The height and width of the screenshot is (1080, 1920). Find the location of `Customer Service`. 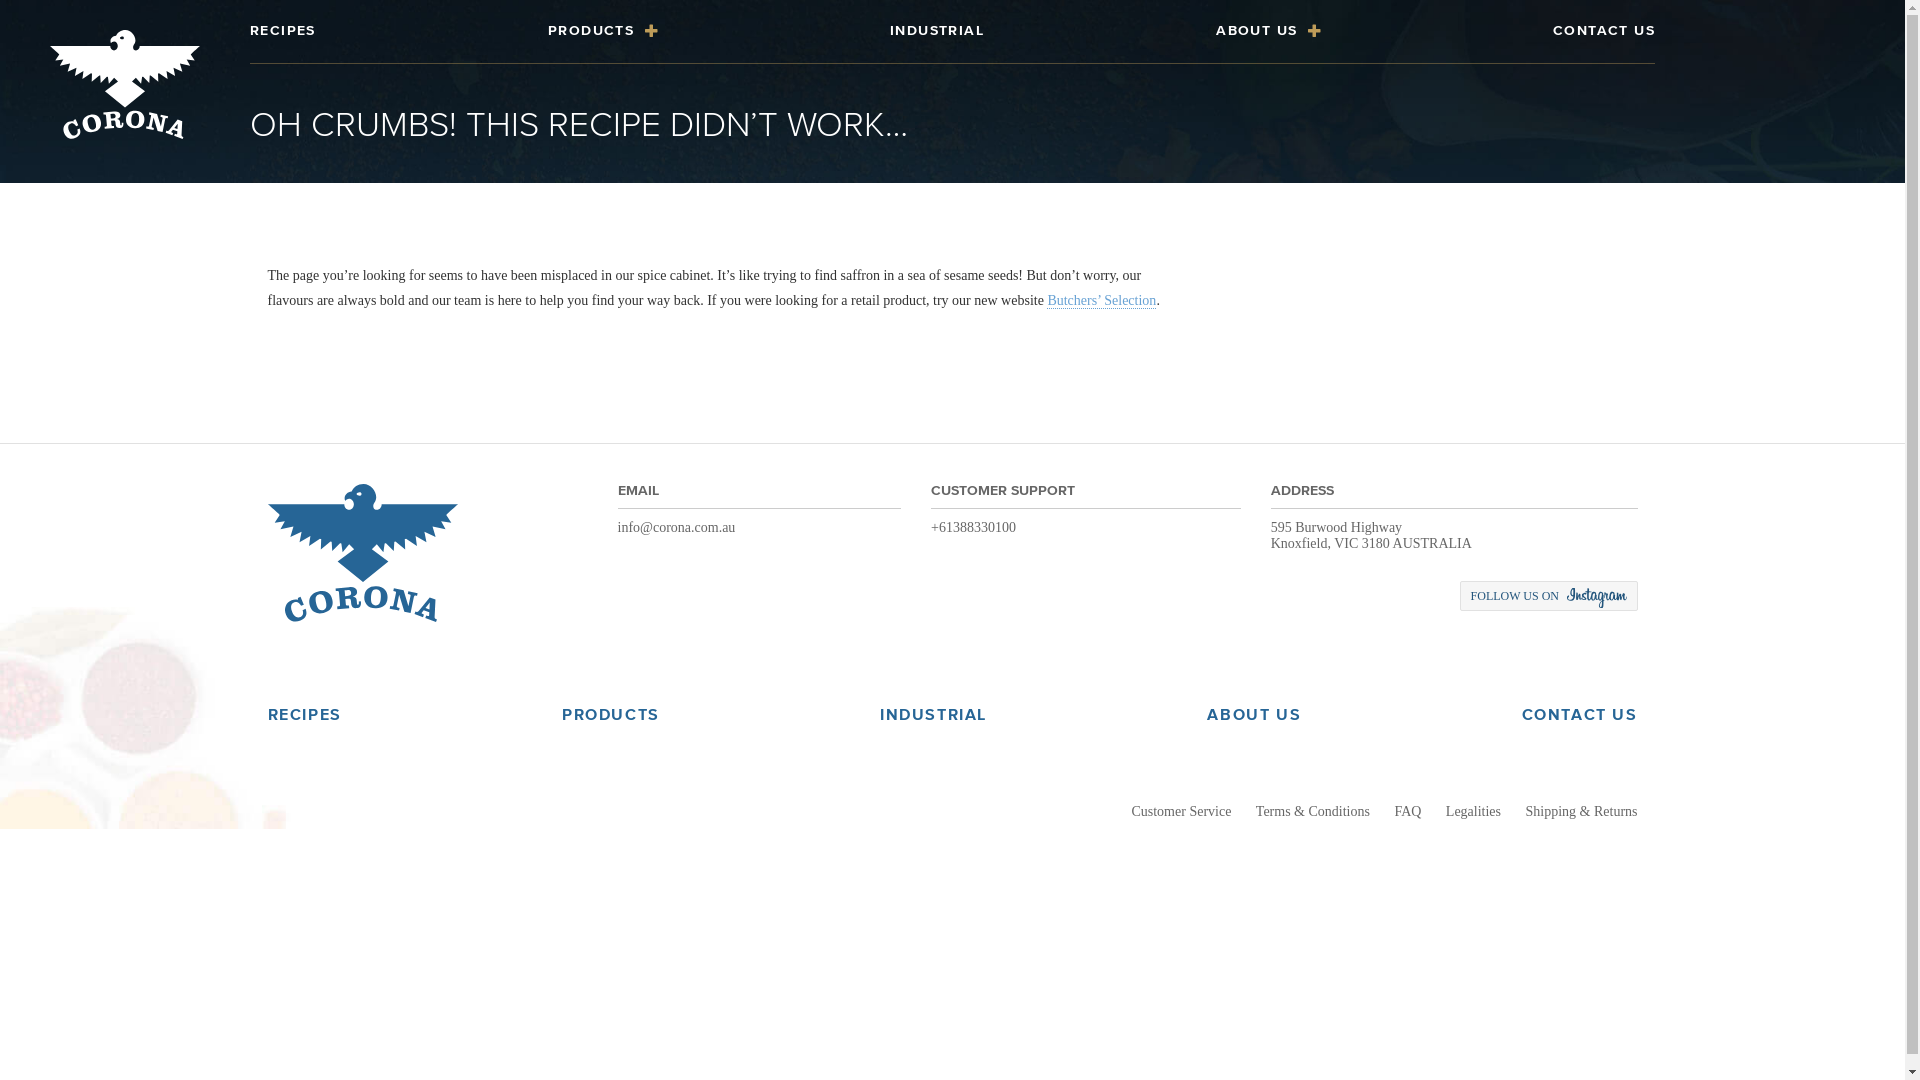

Customer Service is located at coordinates (1181, 812).